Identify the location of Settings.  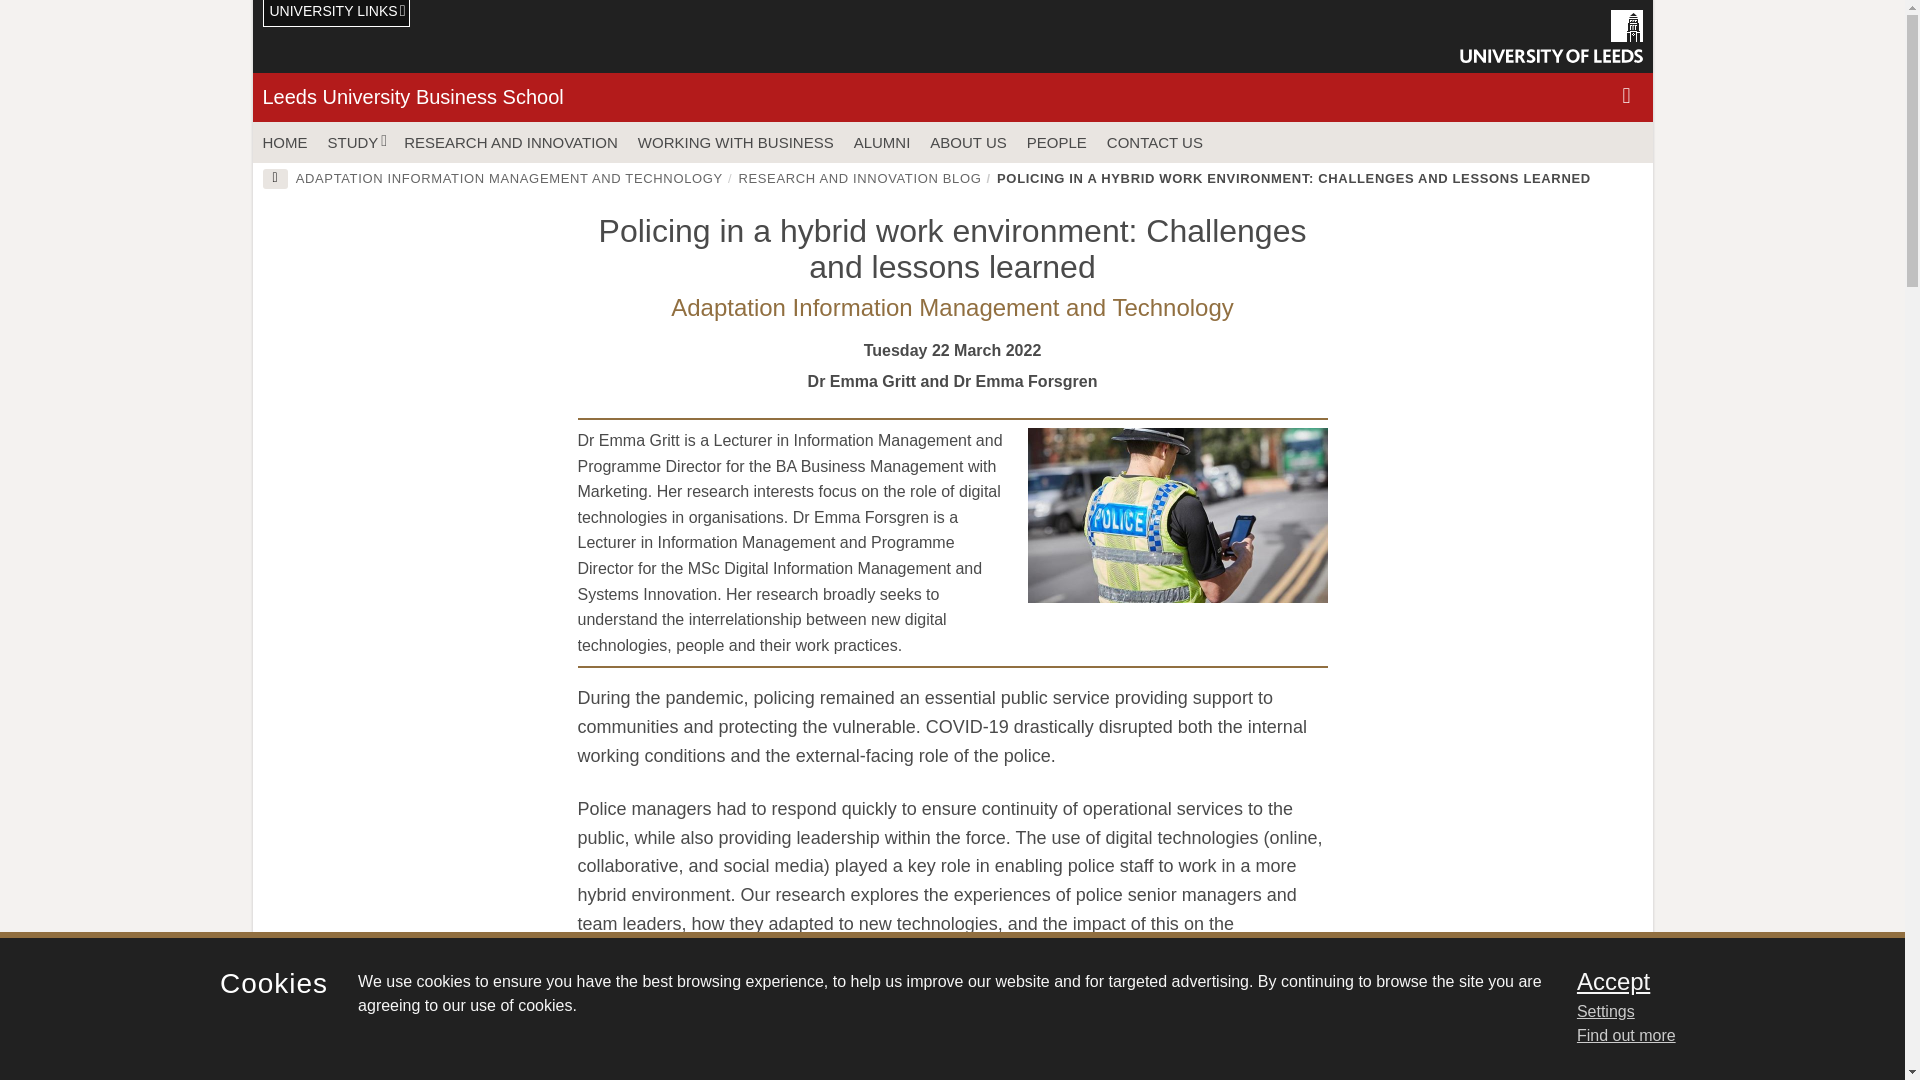
(1714, 1012).